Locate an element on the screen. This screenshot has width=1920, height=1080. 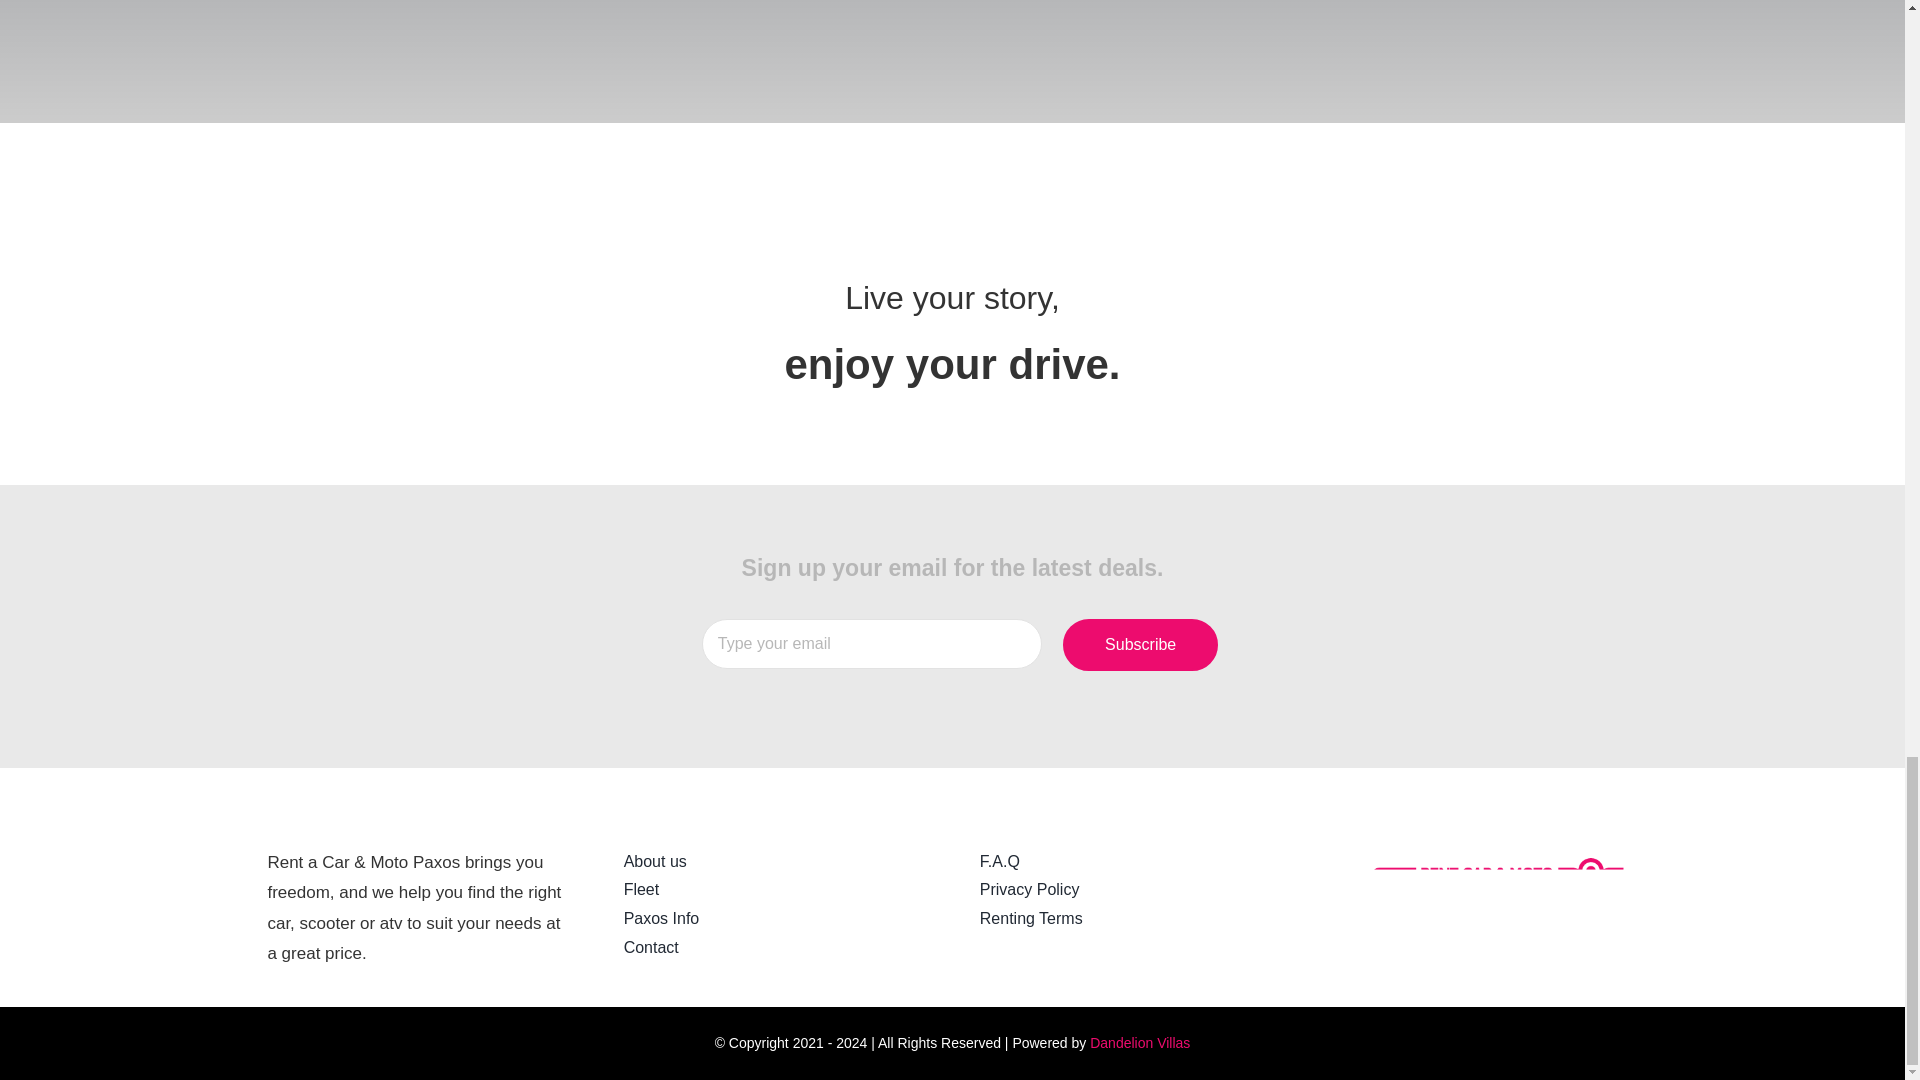
Paxos Info is located at coordinates (774, 920).